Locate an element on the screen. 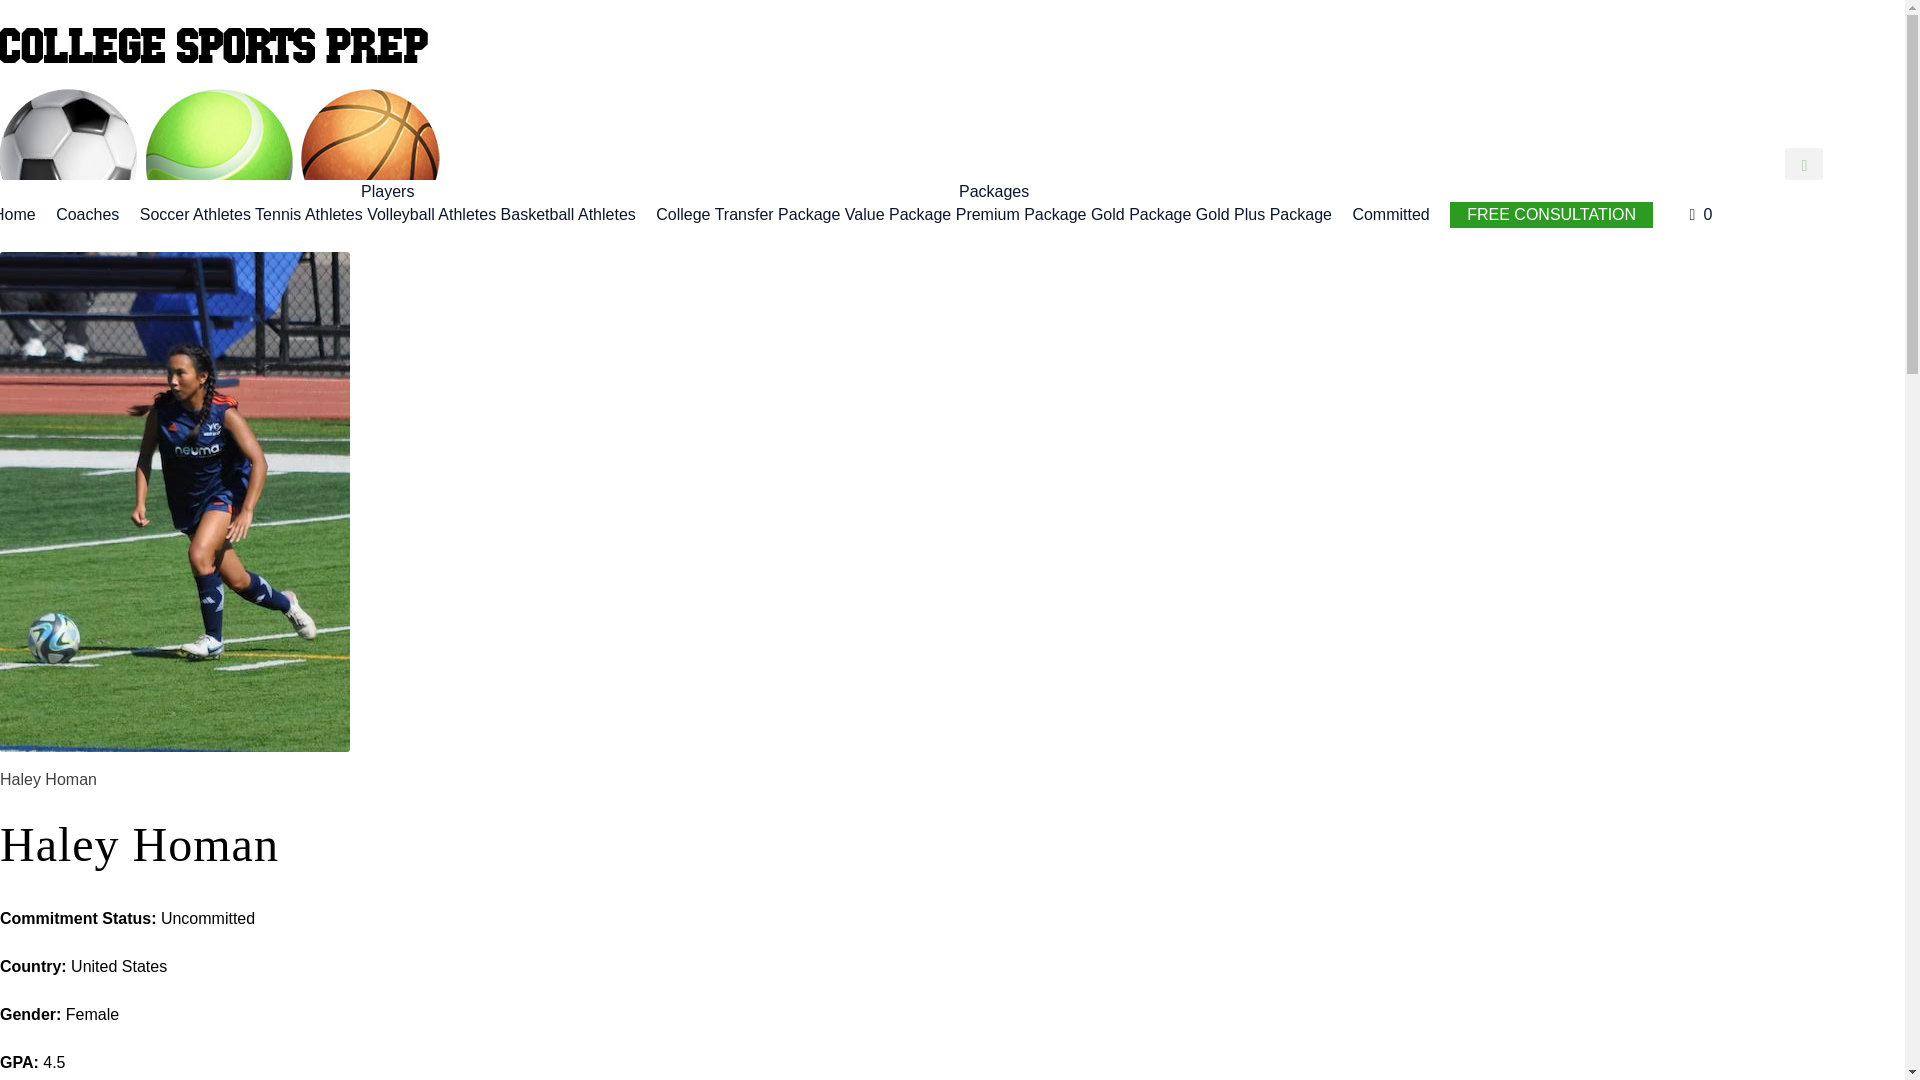  0 is located at coordinates (1702, 214).